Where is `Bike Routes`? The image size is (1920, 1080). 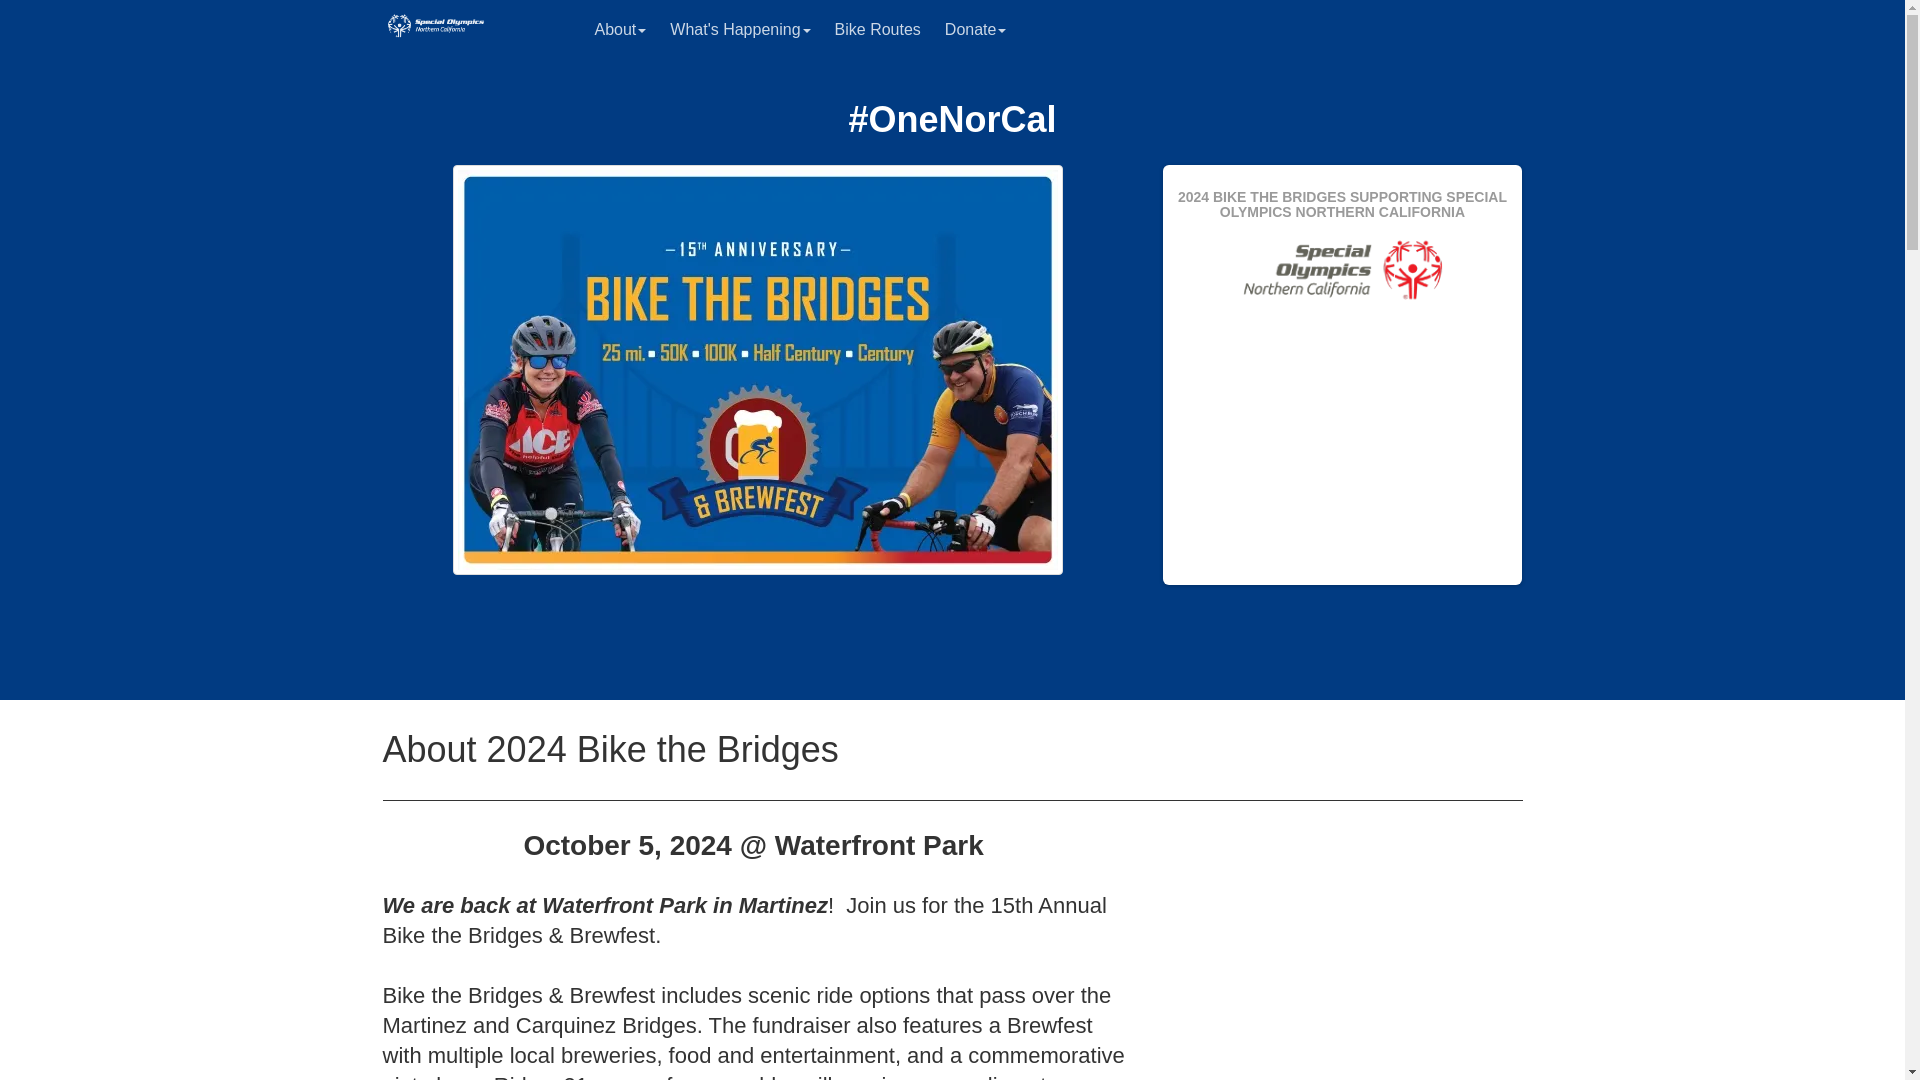 Bike Routes is located at coordinates (878, 30).